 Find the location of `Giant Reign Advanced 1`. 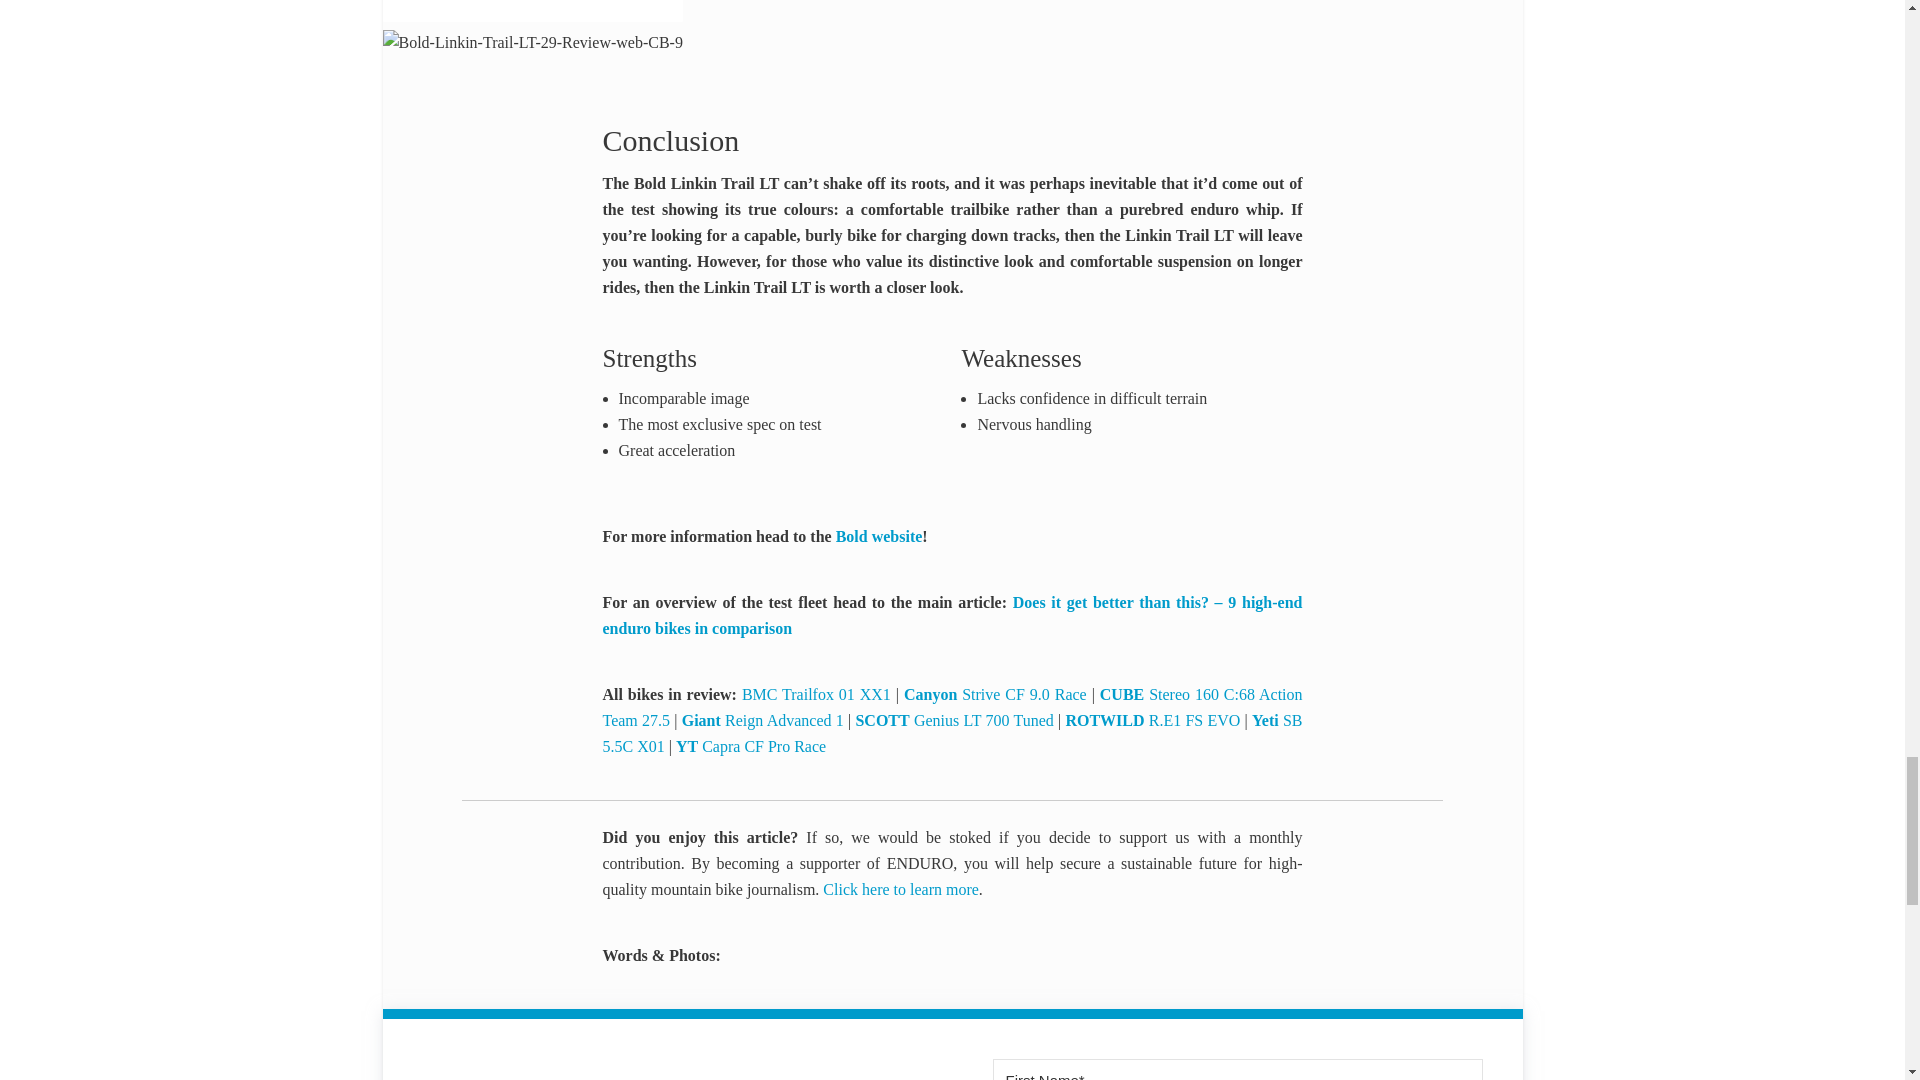

Giant Reign Advanced 1 is located at coordinates (762, 720).